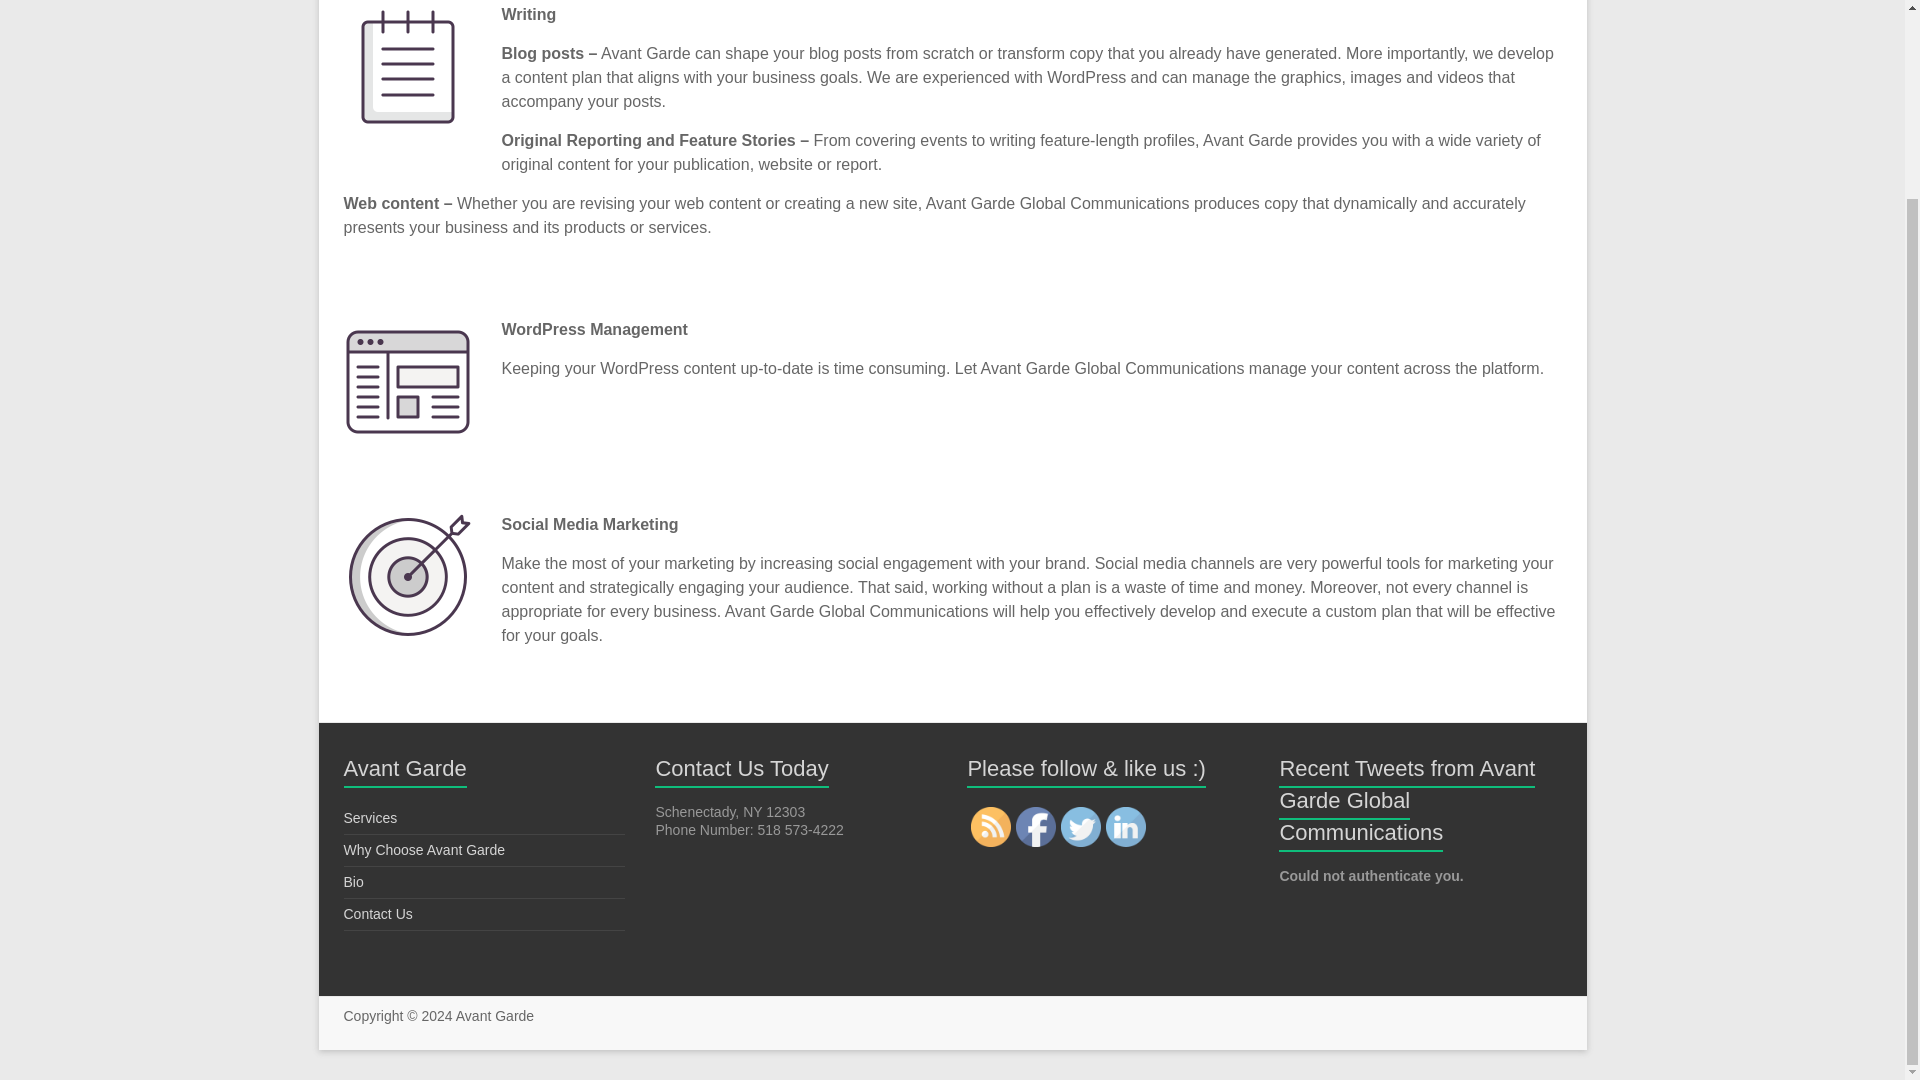  What do you see at coordinates (1126, 826) in the screenshot?
I see `LinkedIn` at bounding box center [1126, 826].